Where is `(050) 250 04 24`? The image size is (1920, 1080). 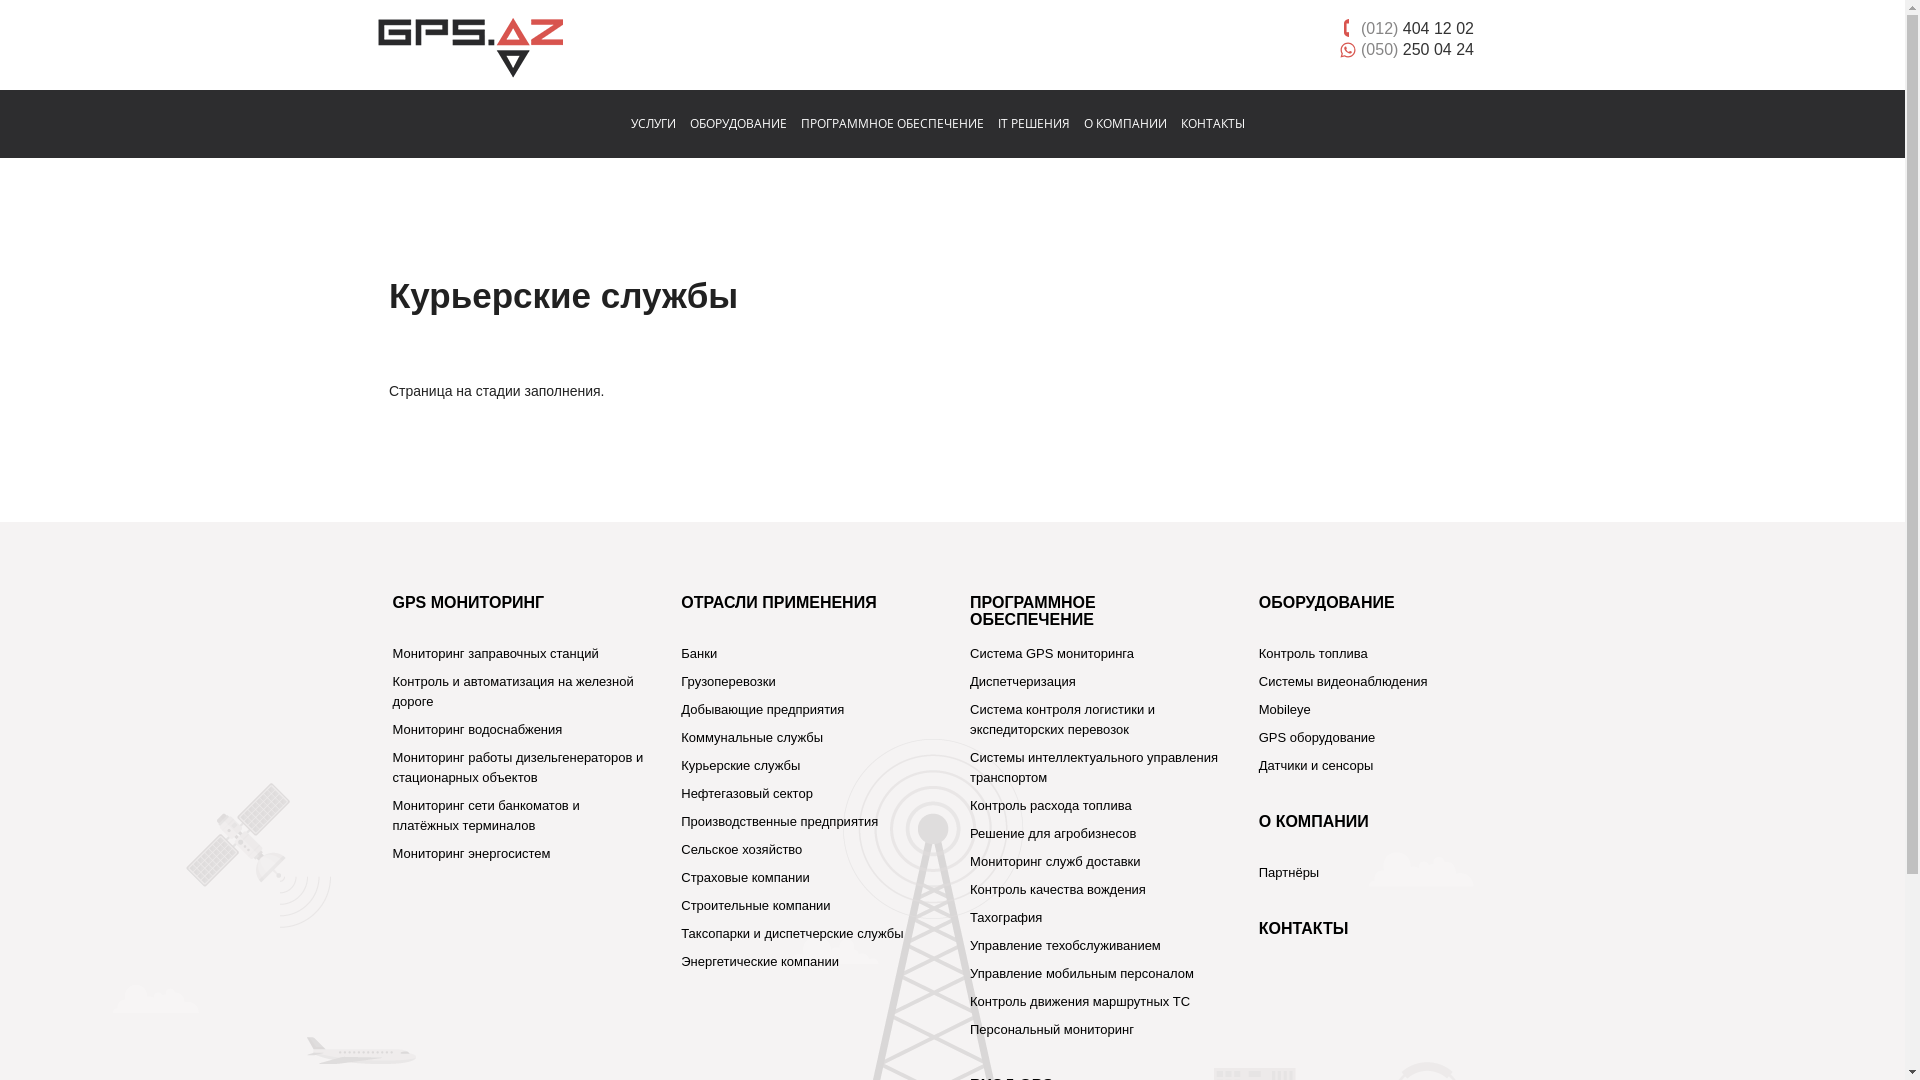
(050) 250 04 24 is located at coordinates (1418, 49).